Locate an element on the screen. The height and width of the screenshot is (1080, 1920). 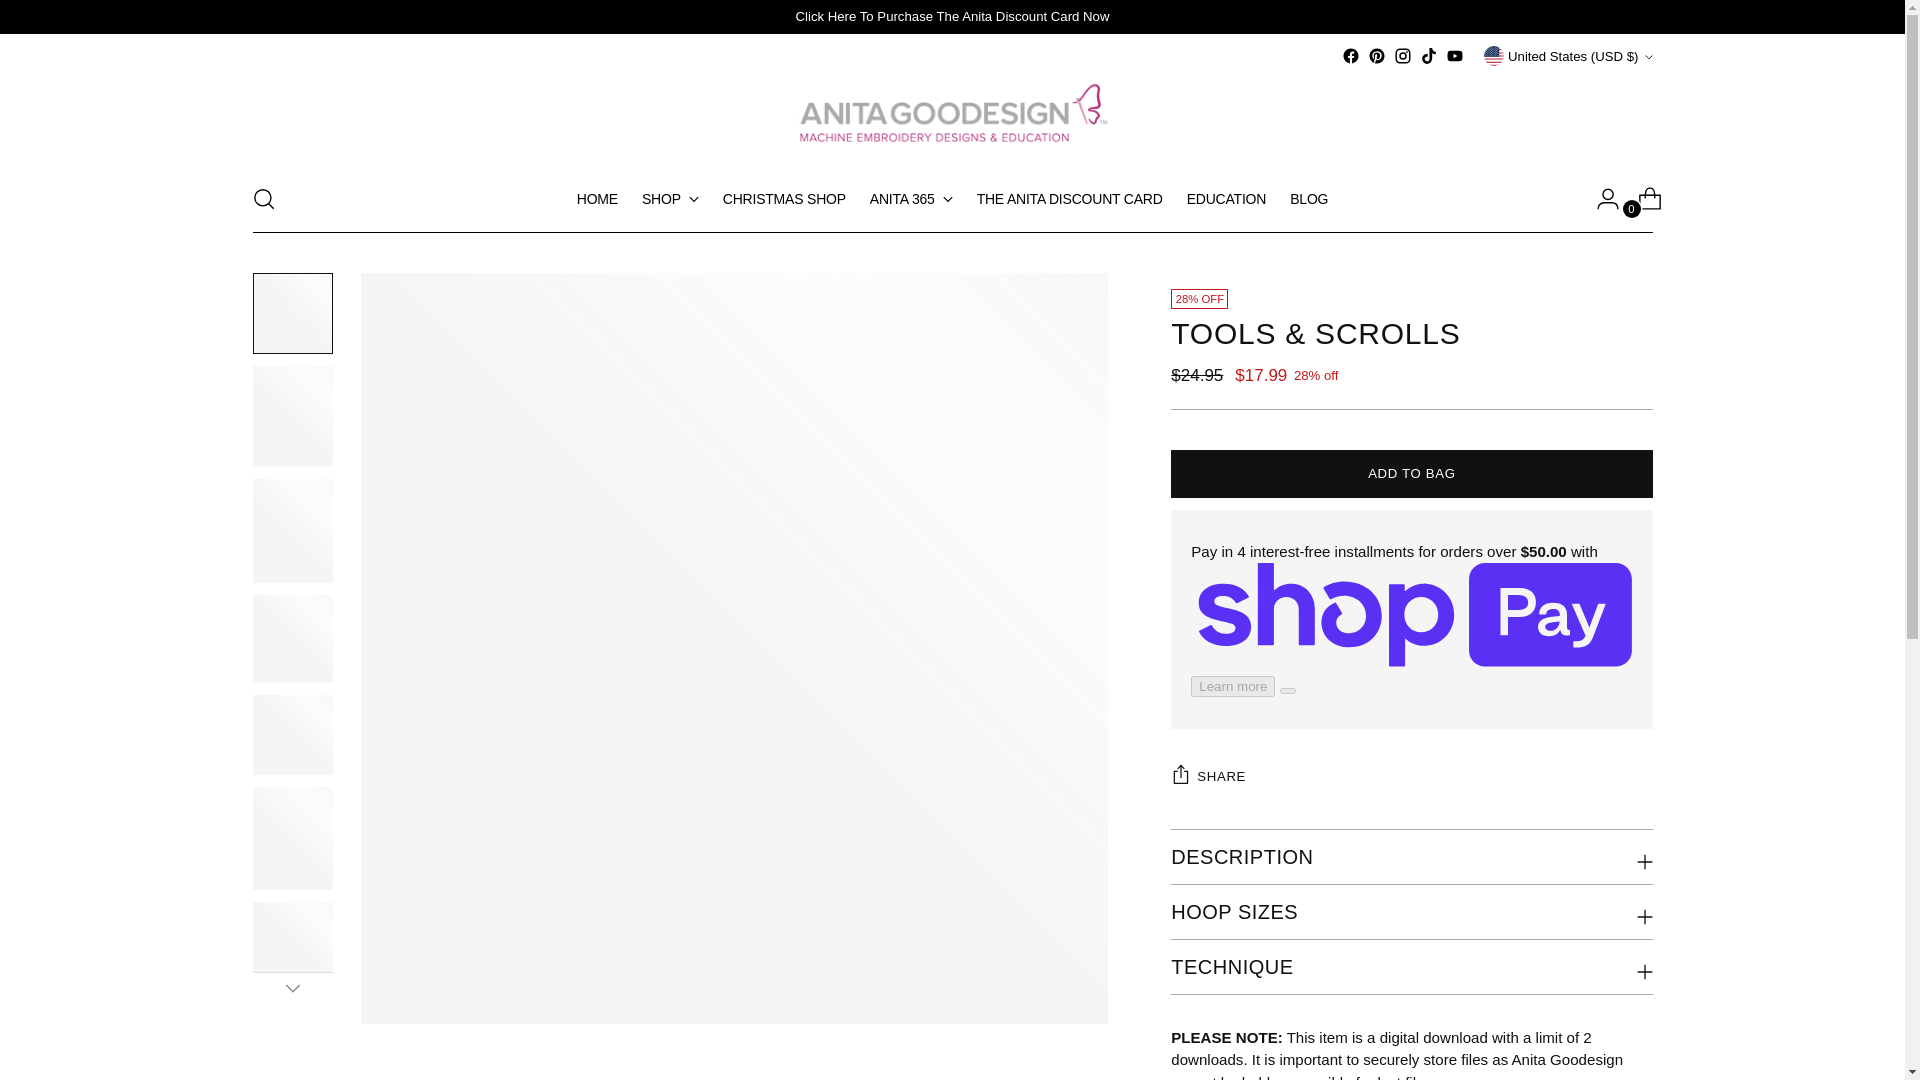
Anita Goodesign on Tiktok is located at coordinates (1429, 56).